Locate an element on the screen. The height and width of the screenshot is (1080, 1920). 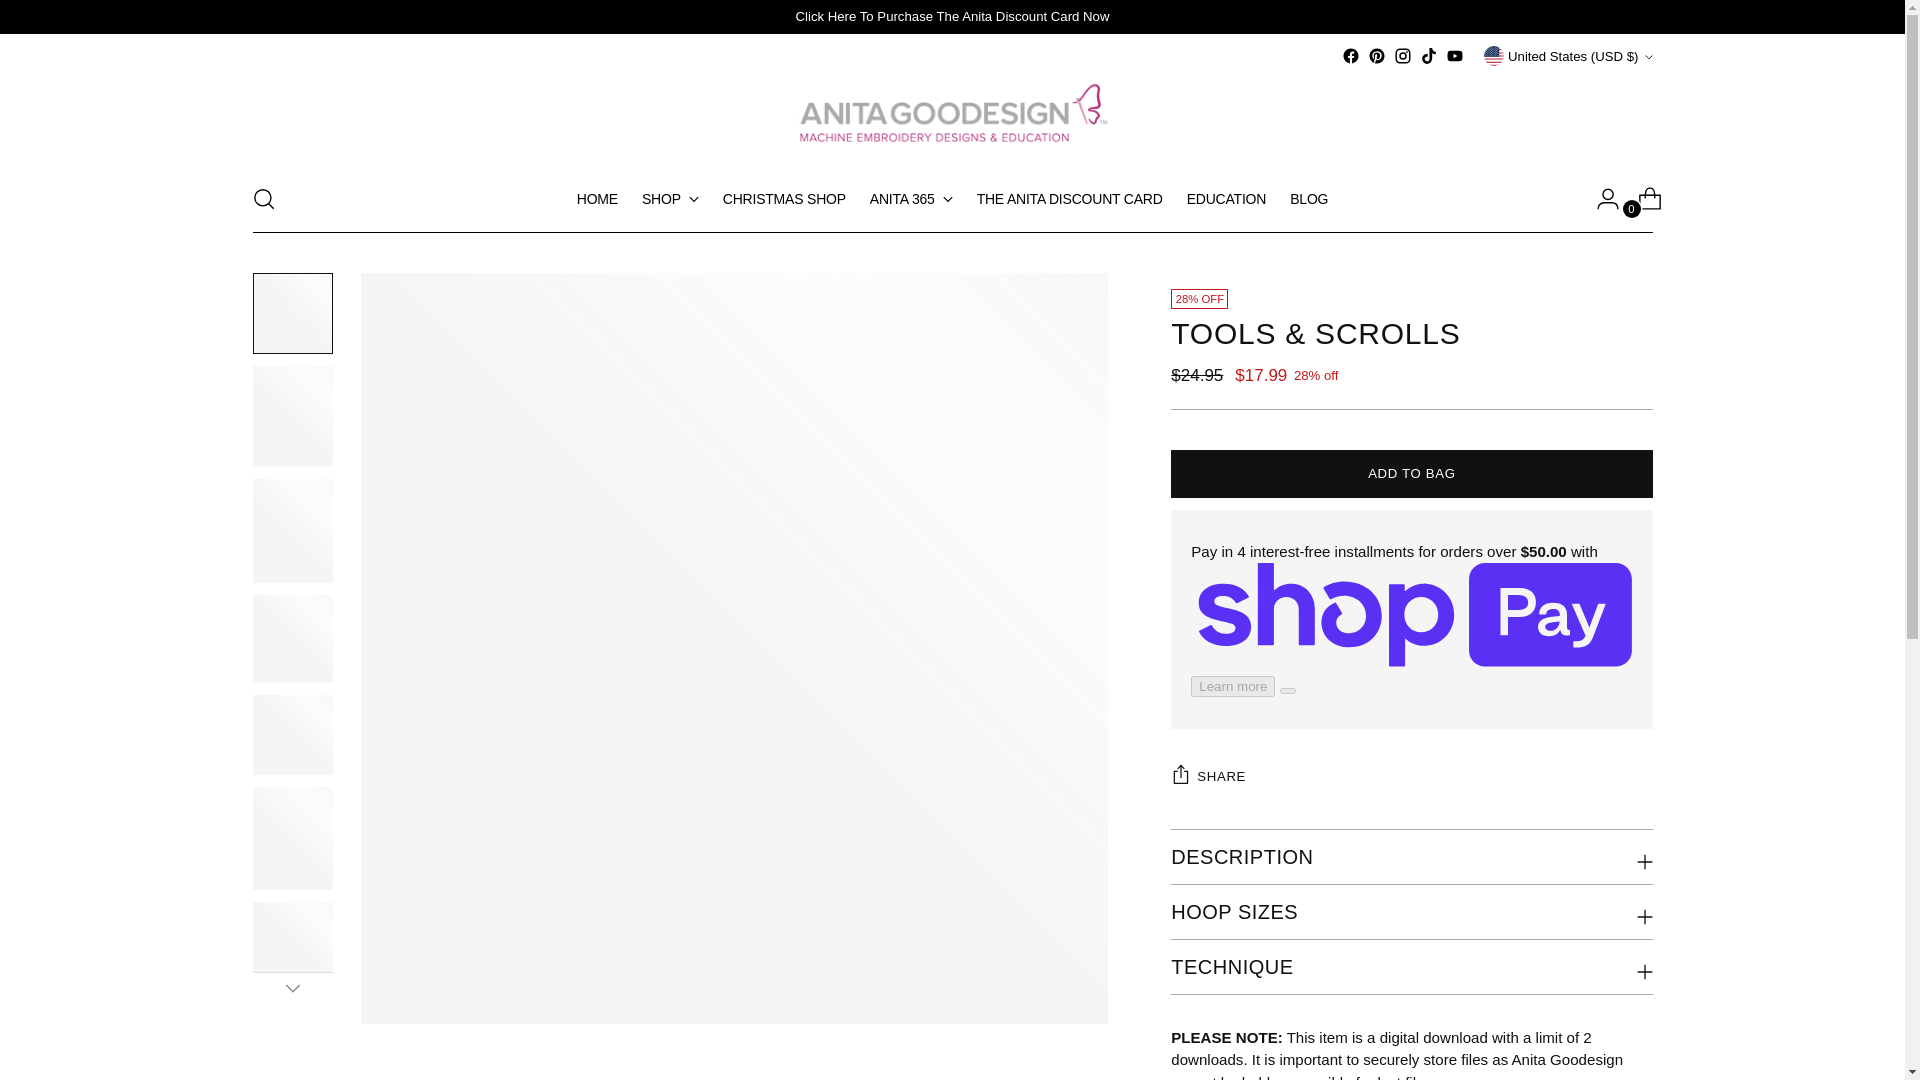
Anita Goodesign on Tiktok is located at coordinates (1429, 56).